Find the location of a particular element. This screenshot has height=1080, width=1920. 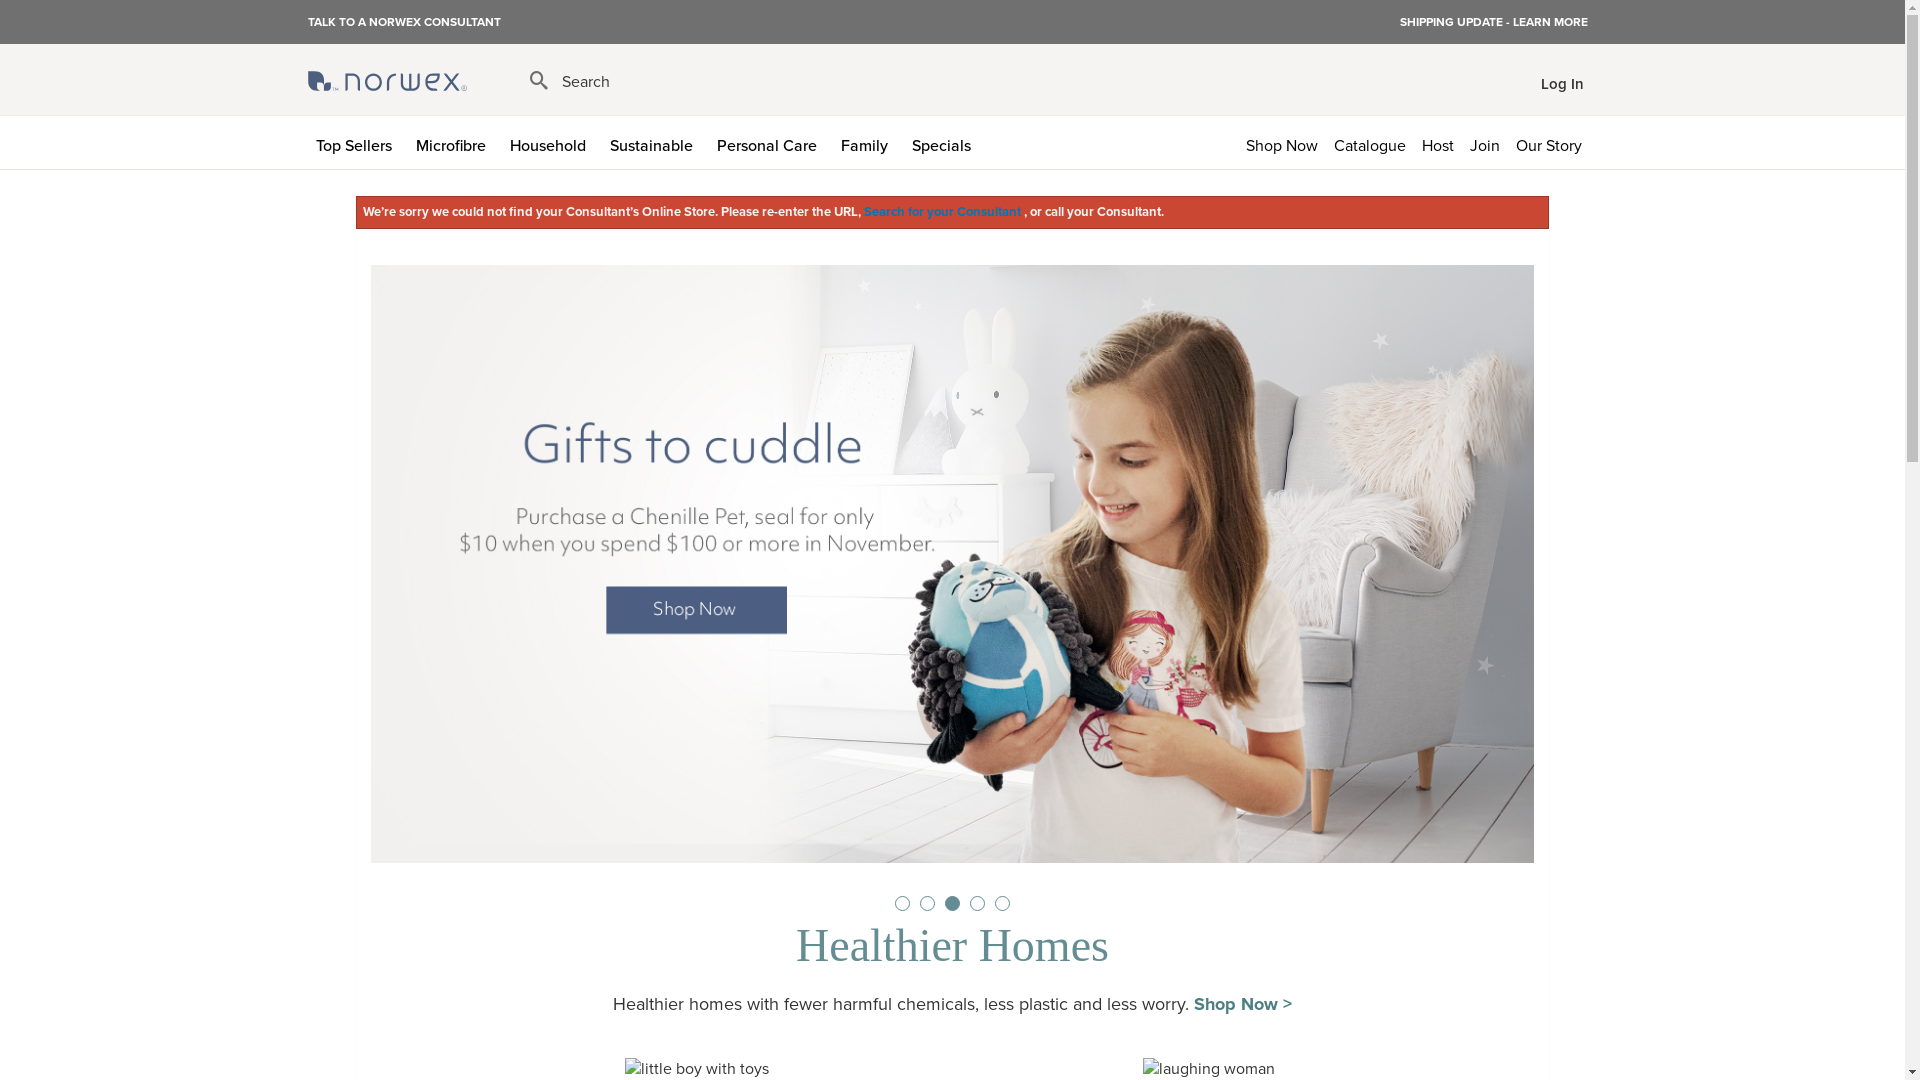

Top Sellers is located at coordinates (358, 142).